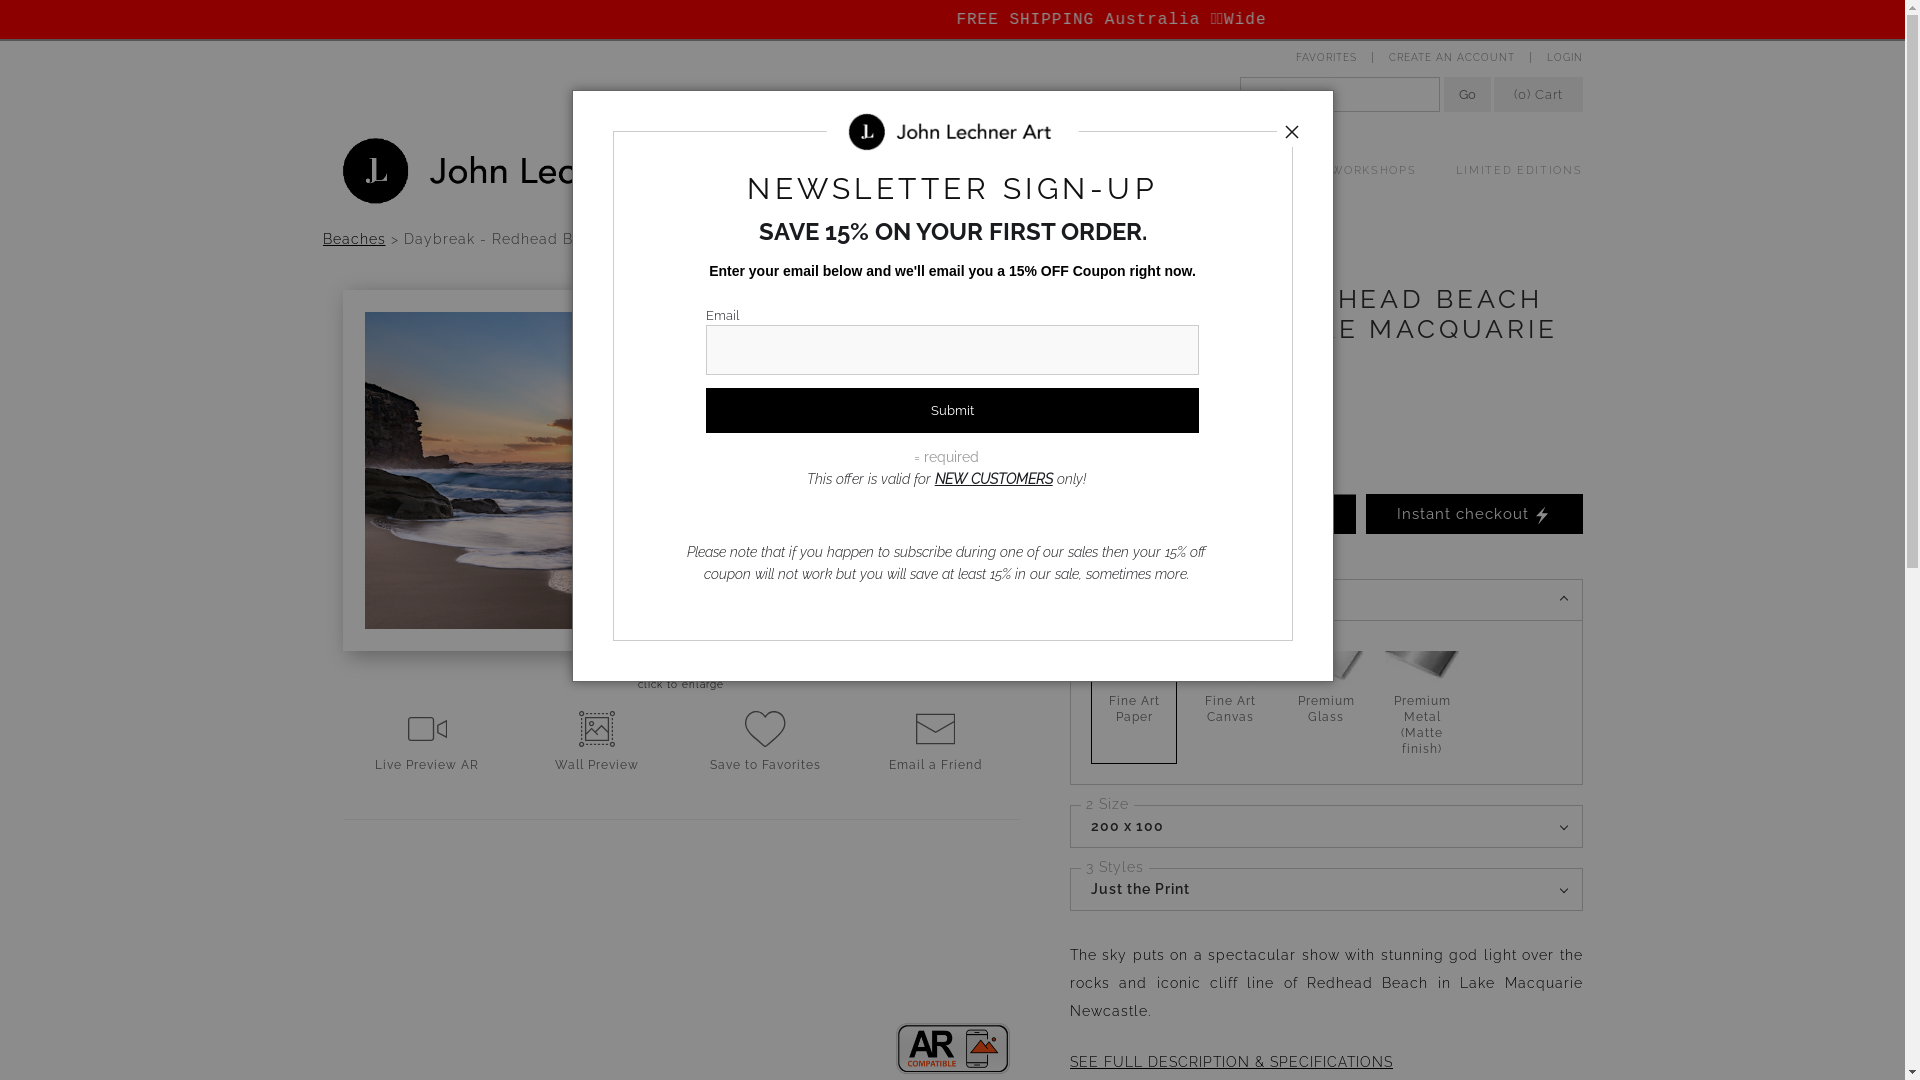 The height and width of the screenshot is (1080, 1920). I want to click on SHOP ART, so click(808, 170).